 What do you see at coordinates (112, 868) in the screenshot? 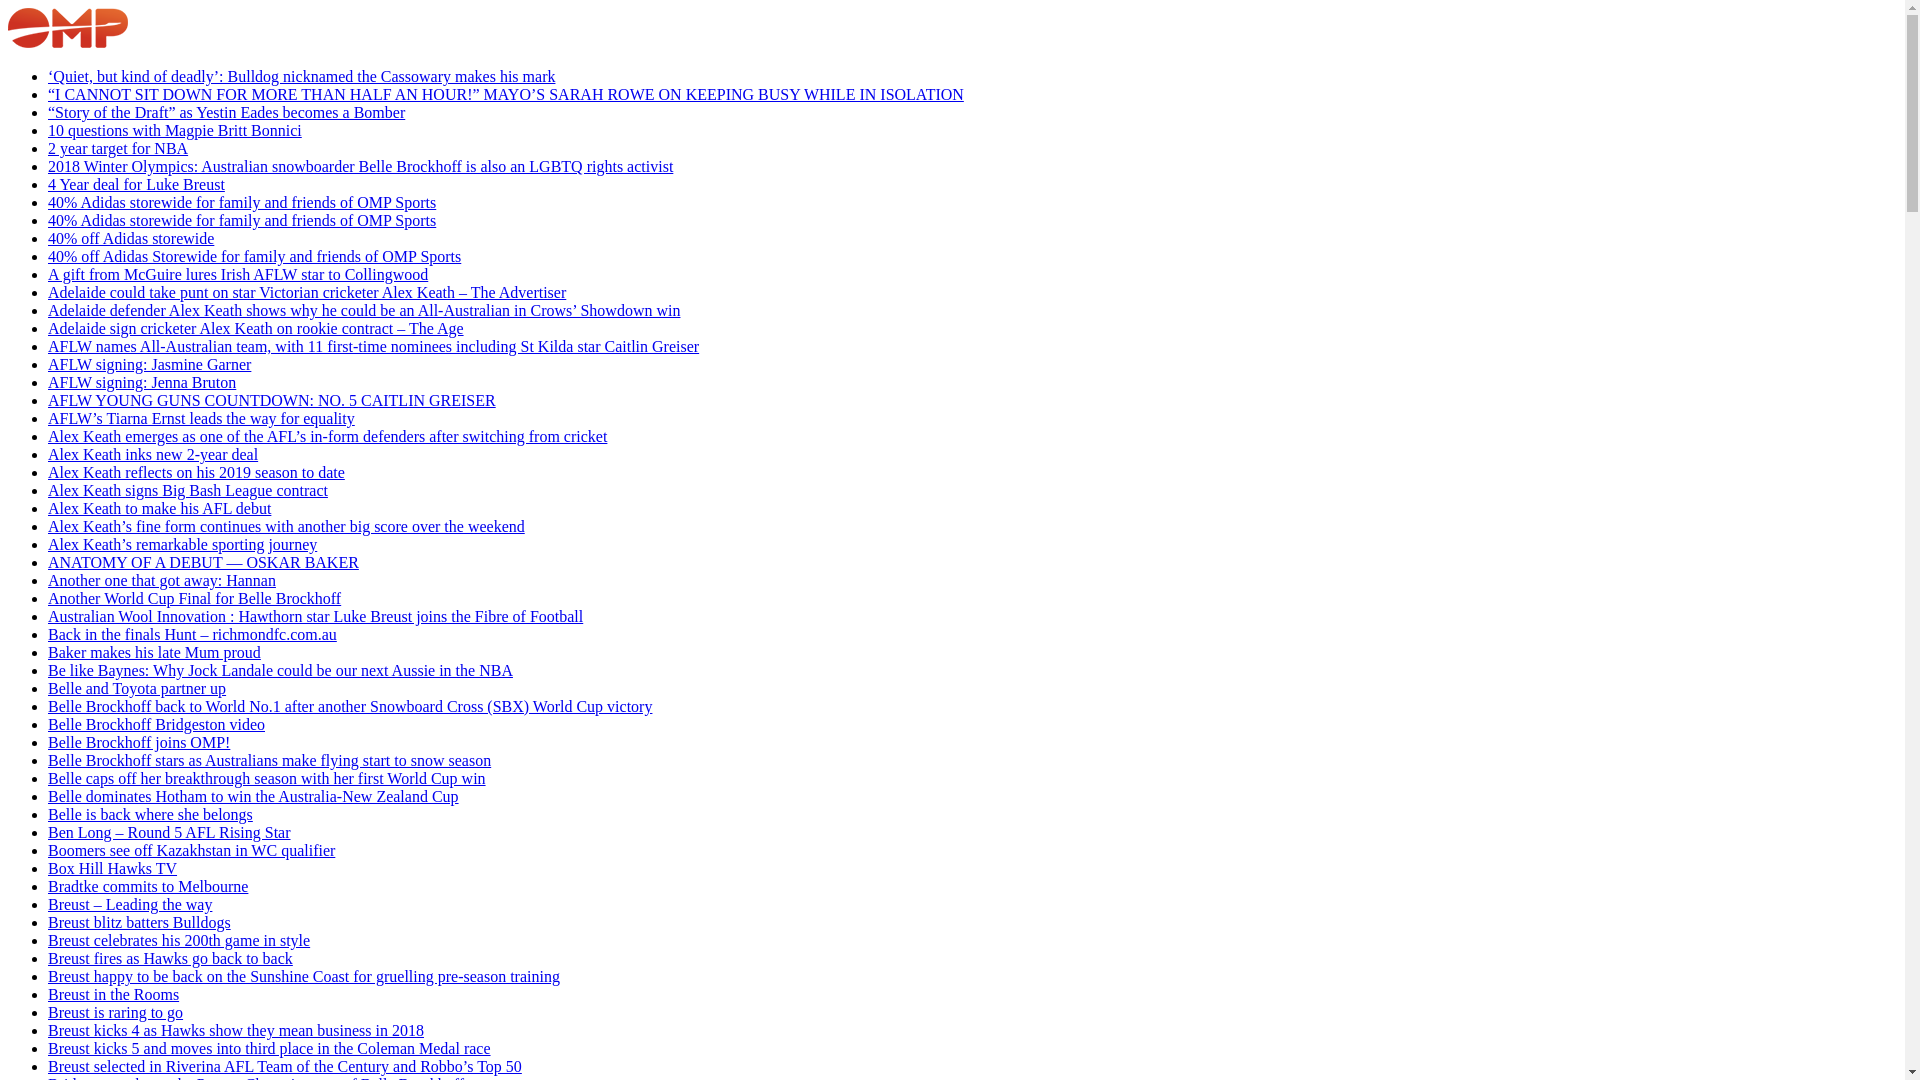
I see `Box Hill Hawks TV` at bounding box center [112, 868].